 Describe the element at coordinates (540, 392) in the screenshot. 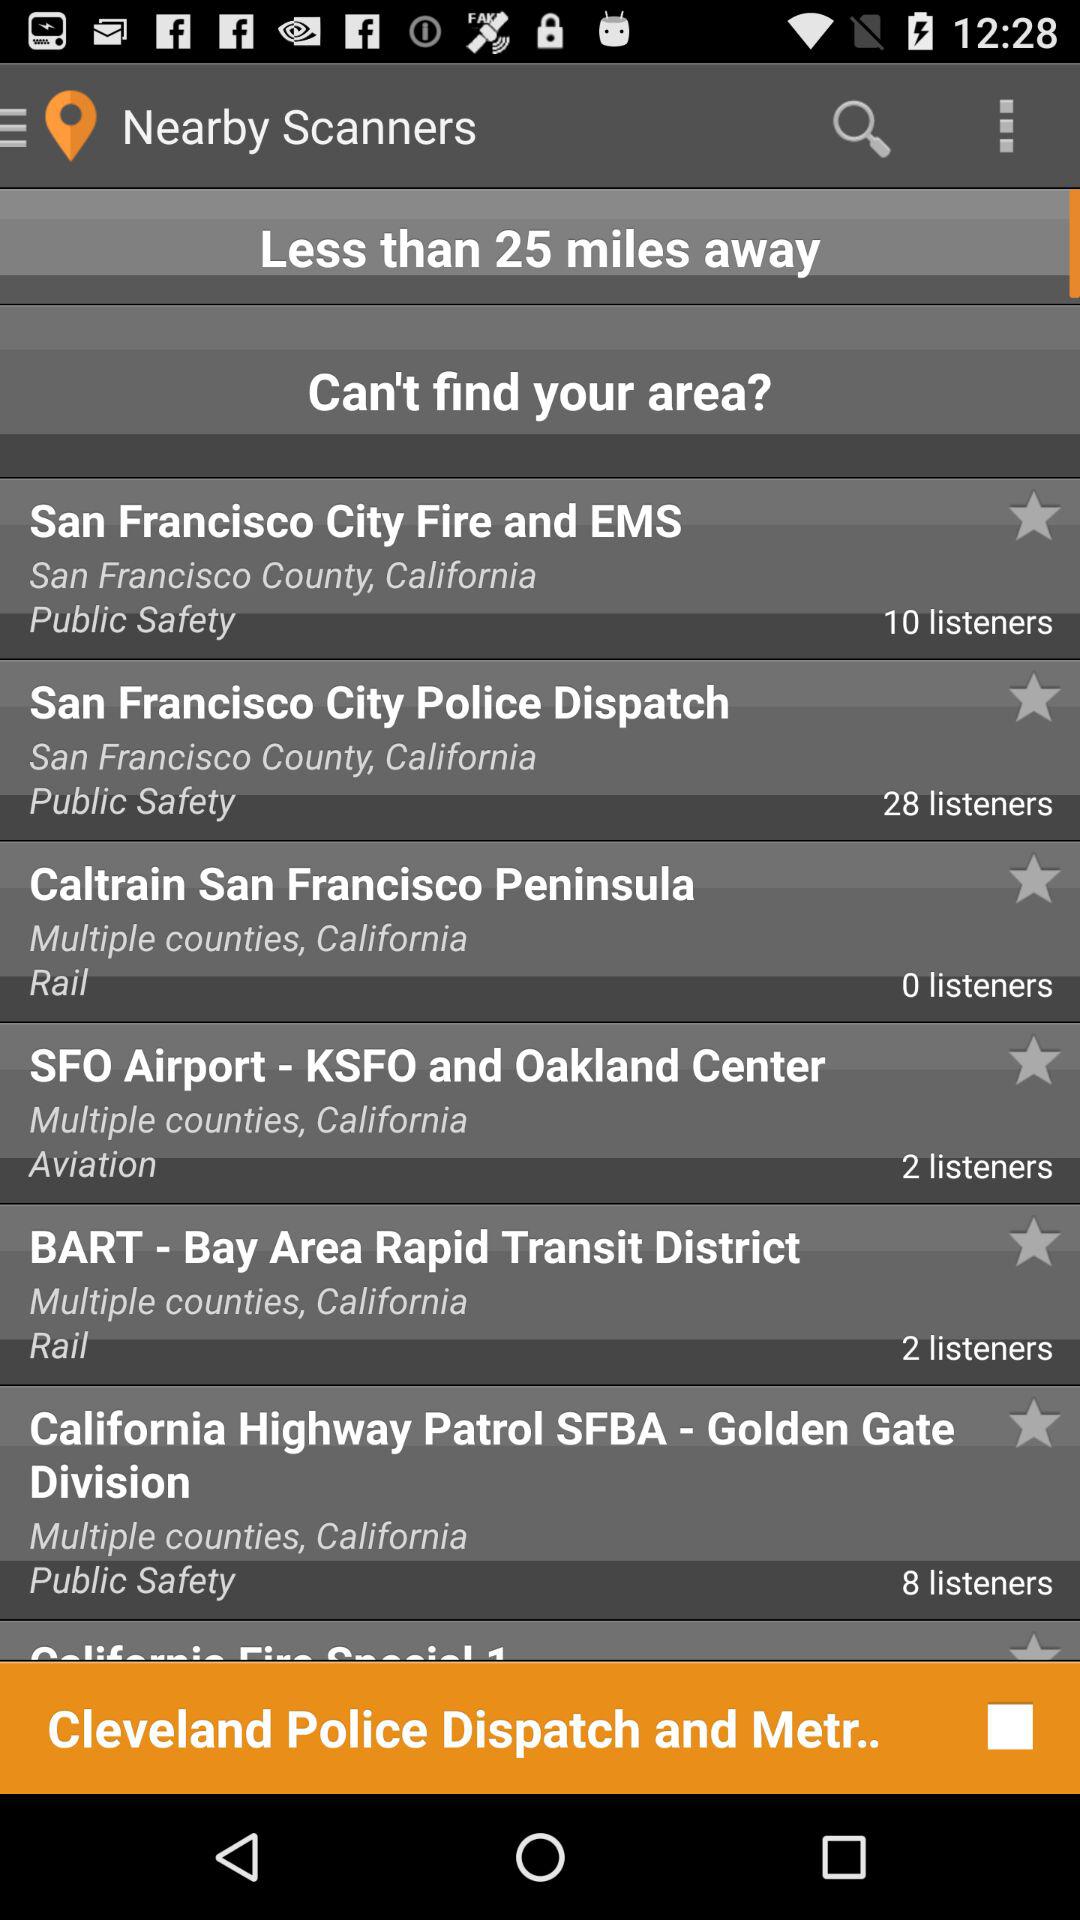

I see `press item above the san francisco city app` at that location.